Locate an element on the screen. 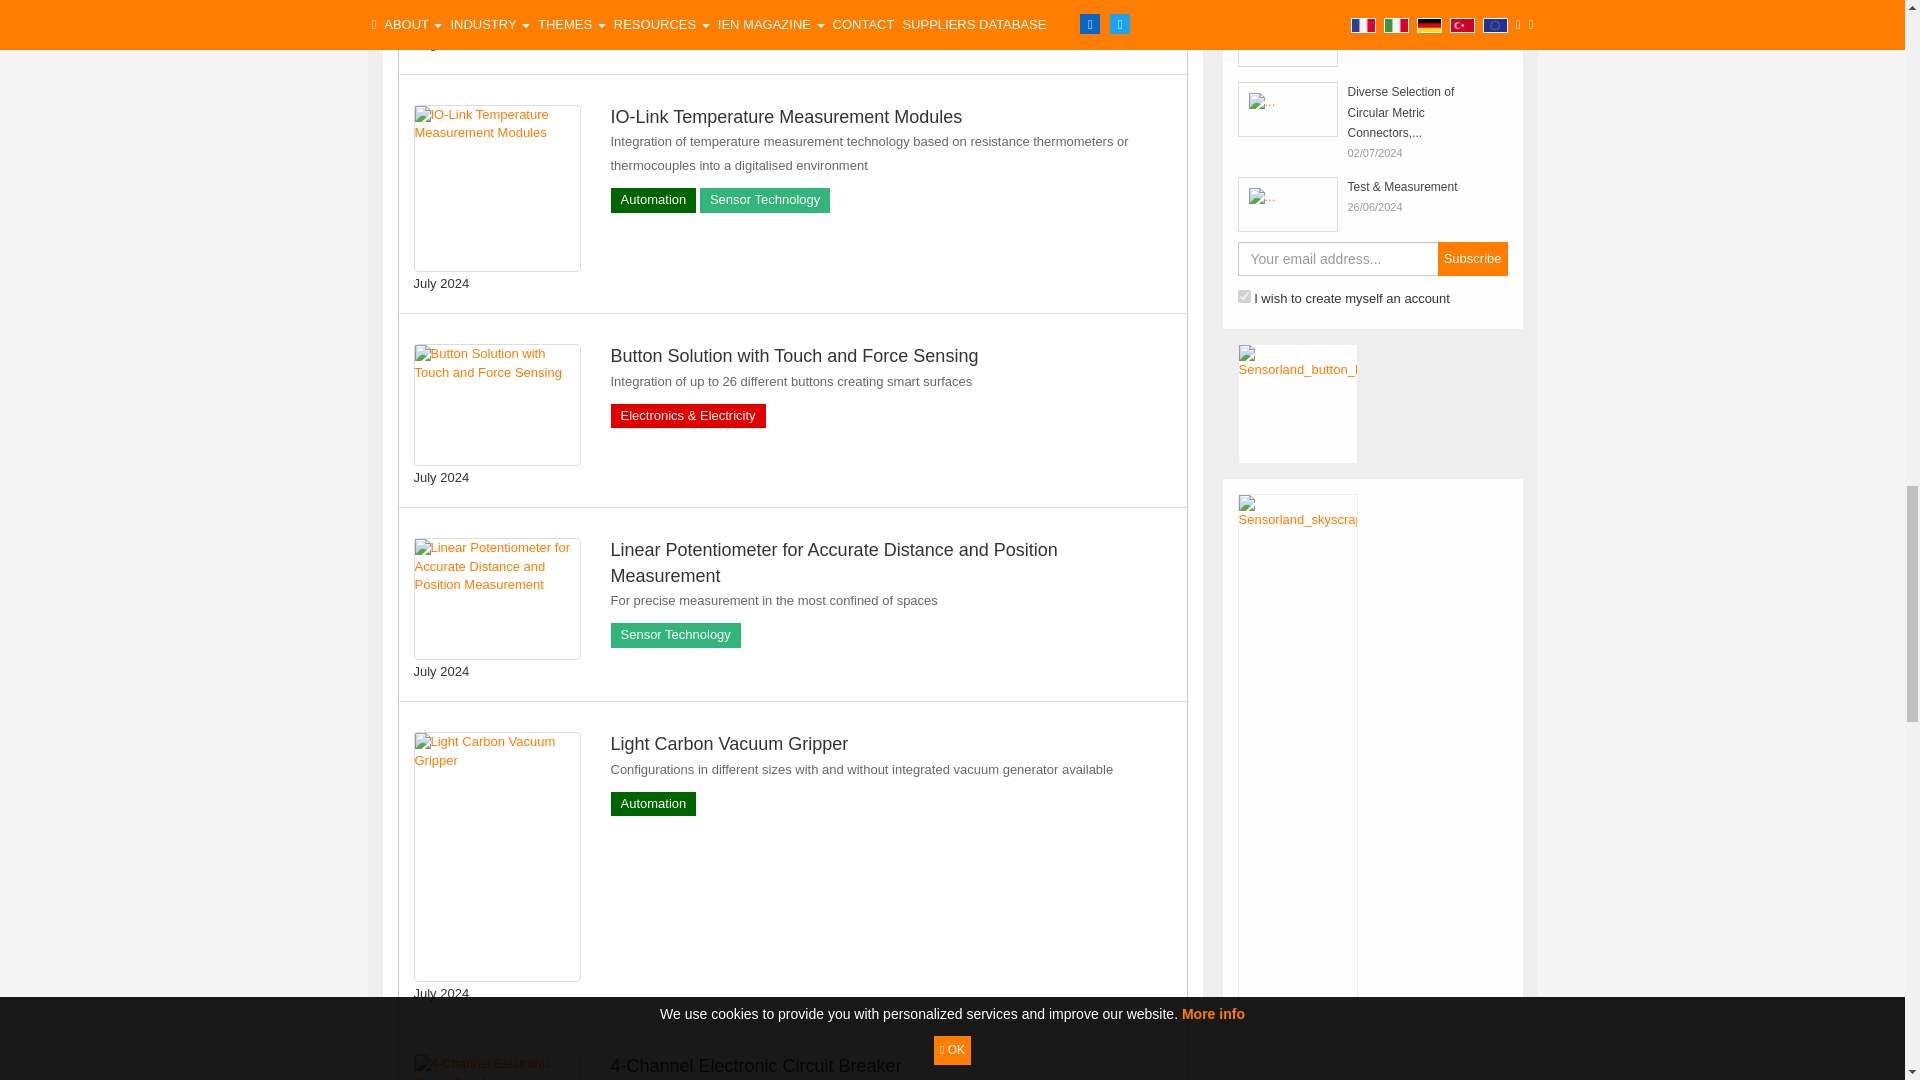  on is located at coordinates (1244, 296).